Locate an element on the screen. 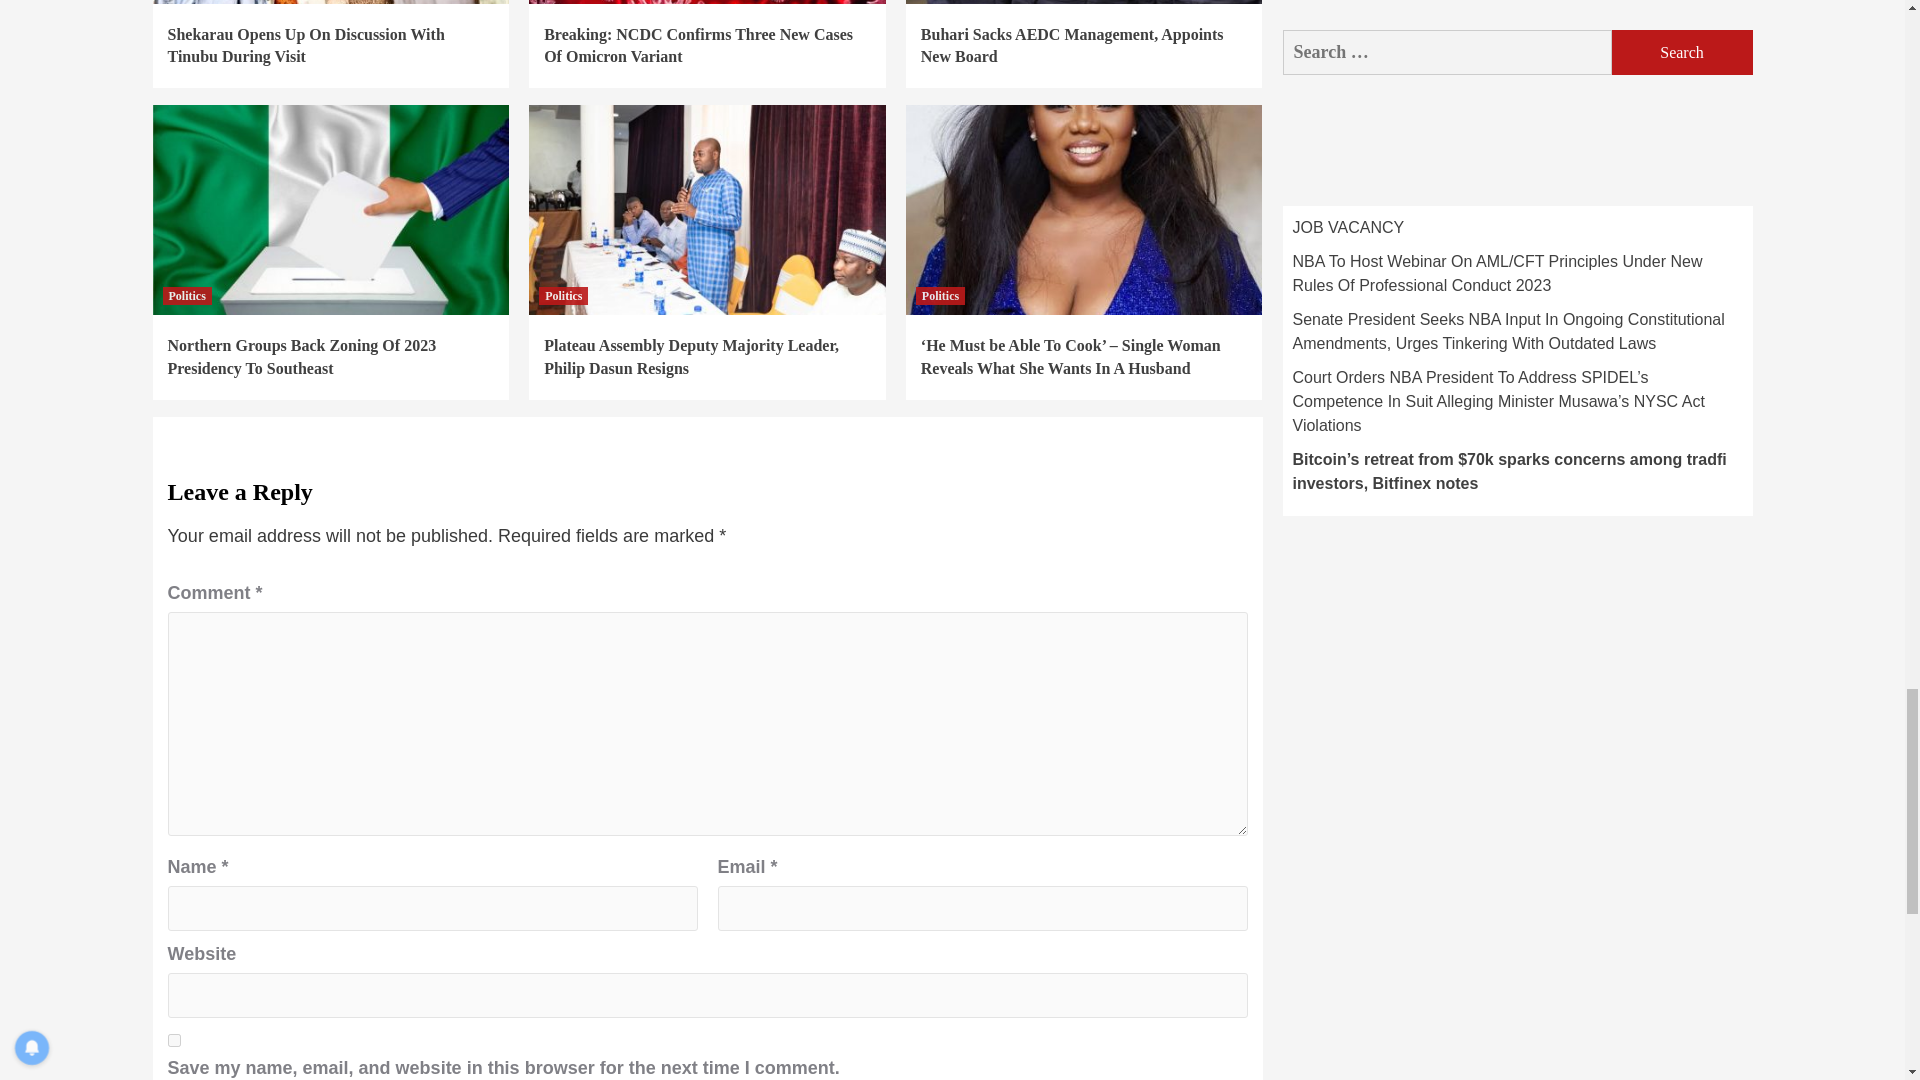 The height and width of the screenshot is (1080, 1920). yes is located at coordinates (174, 1040).